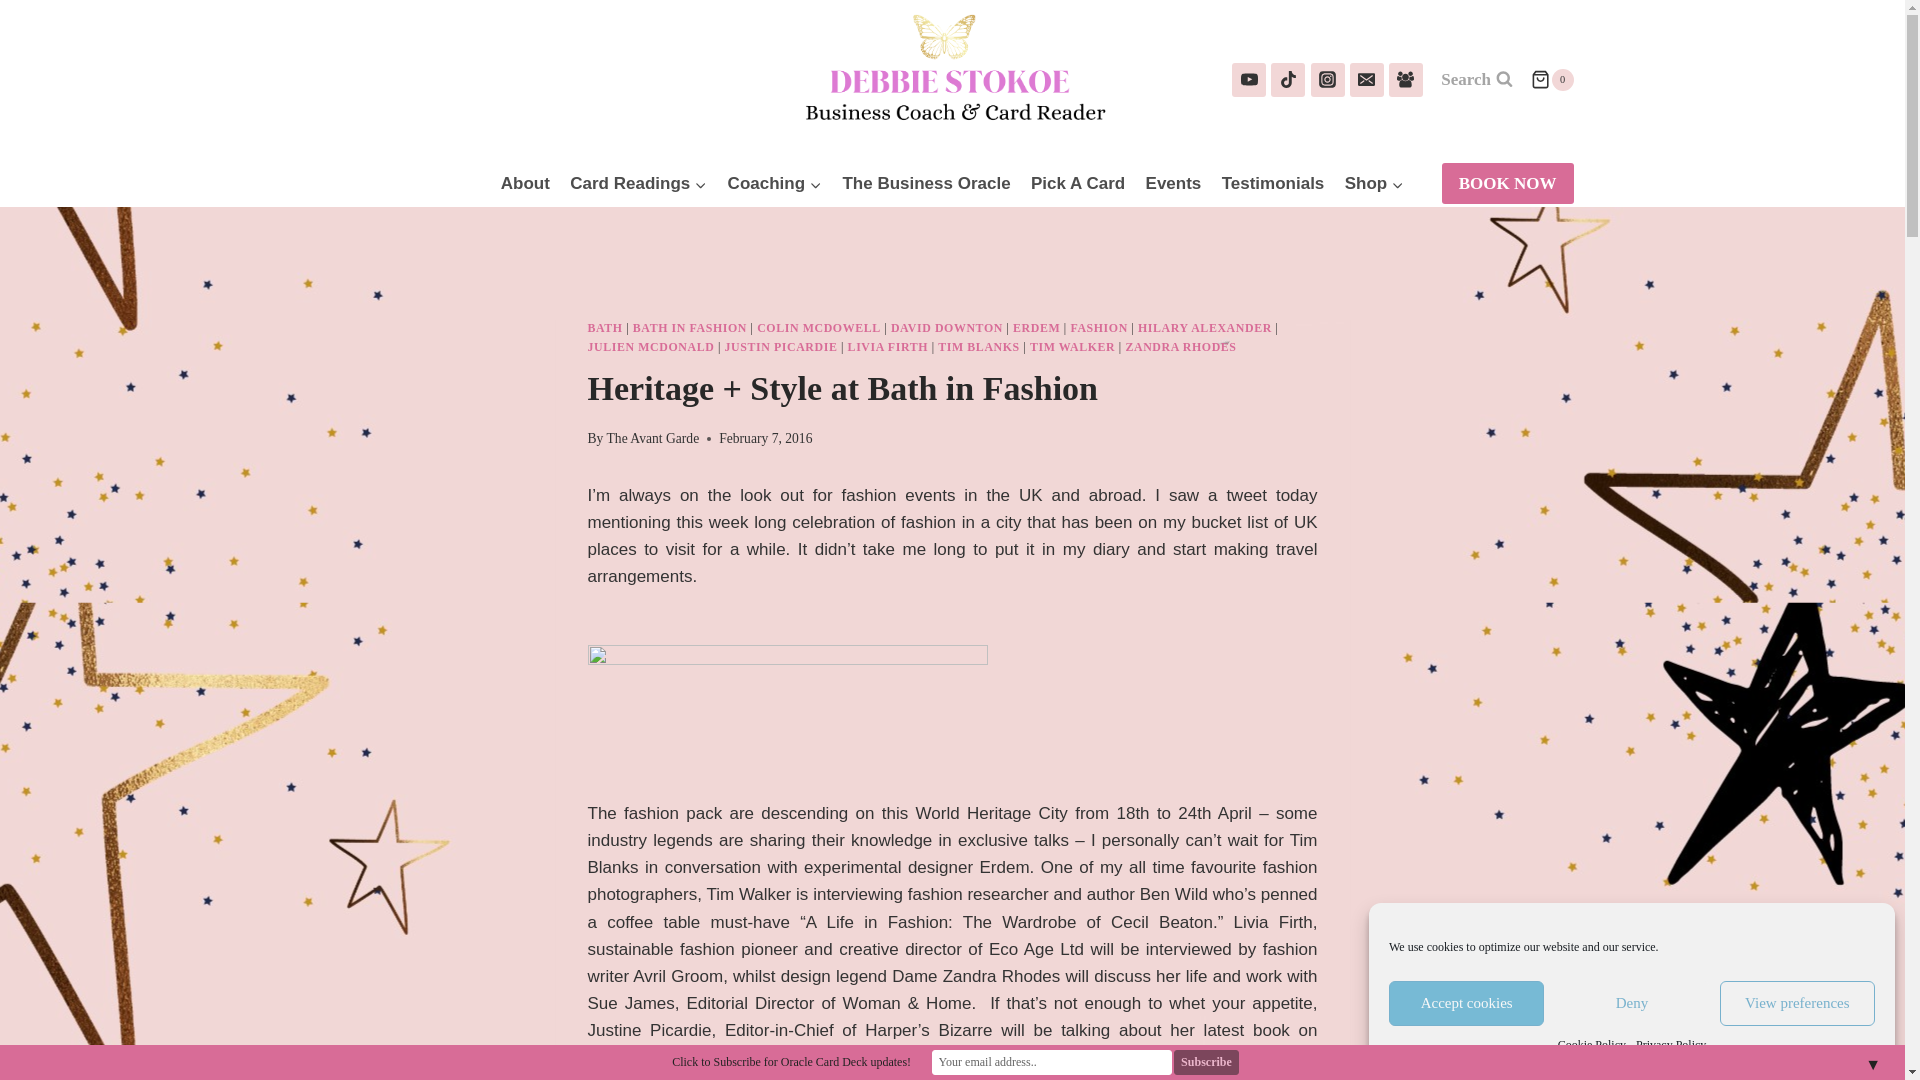 The image size is (1920, 1080). Describe the element at coordinates (1172, 184) in the screenshot. I see `Events` at that location.